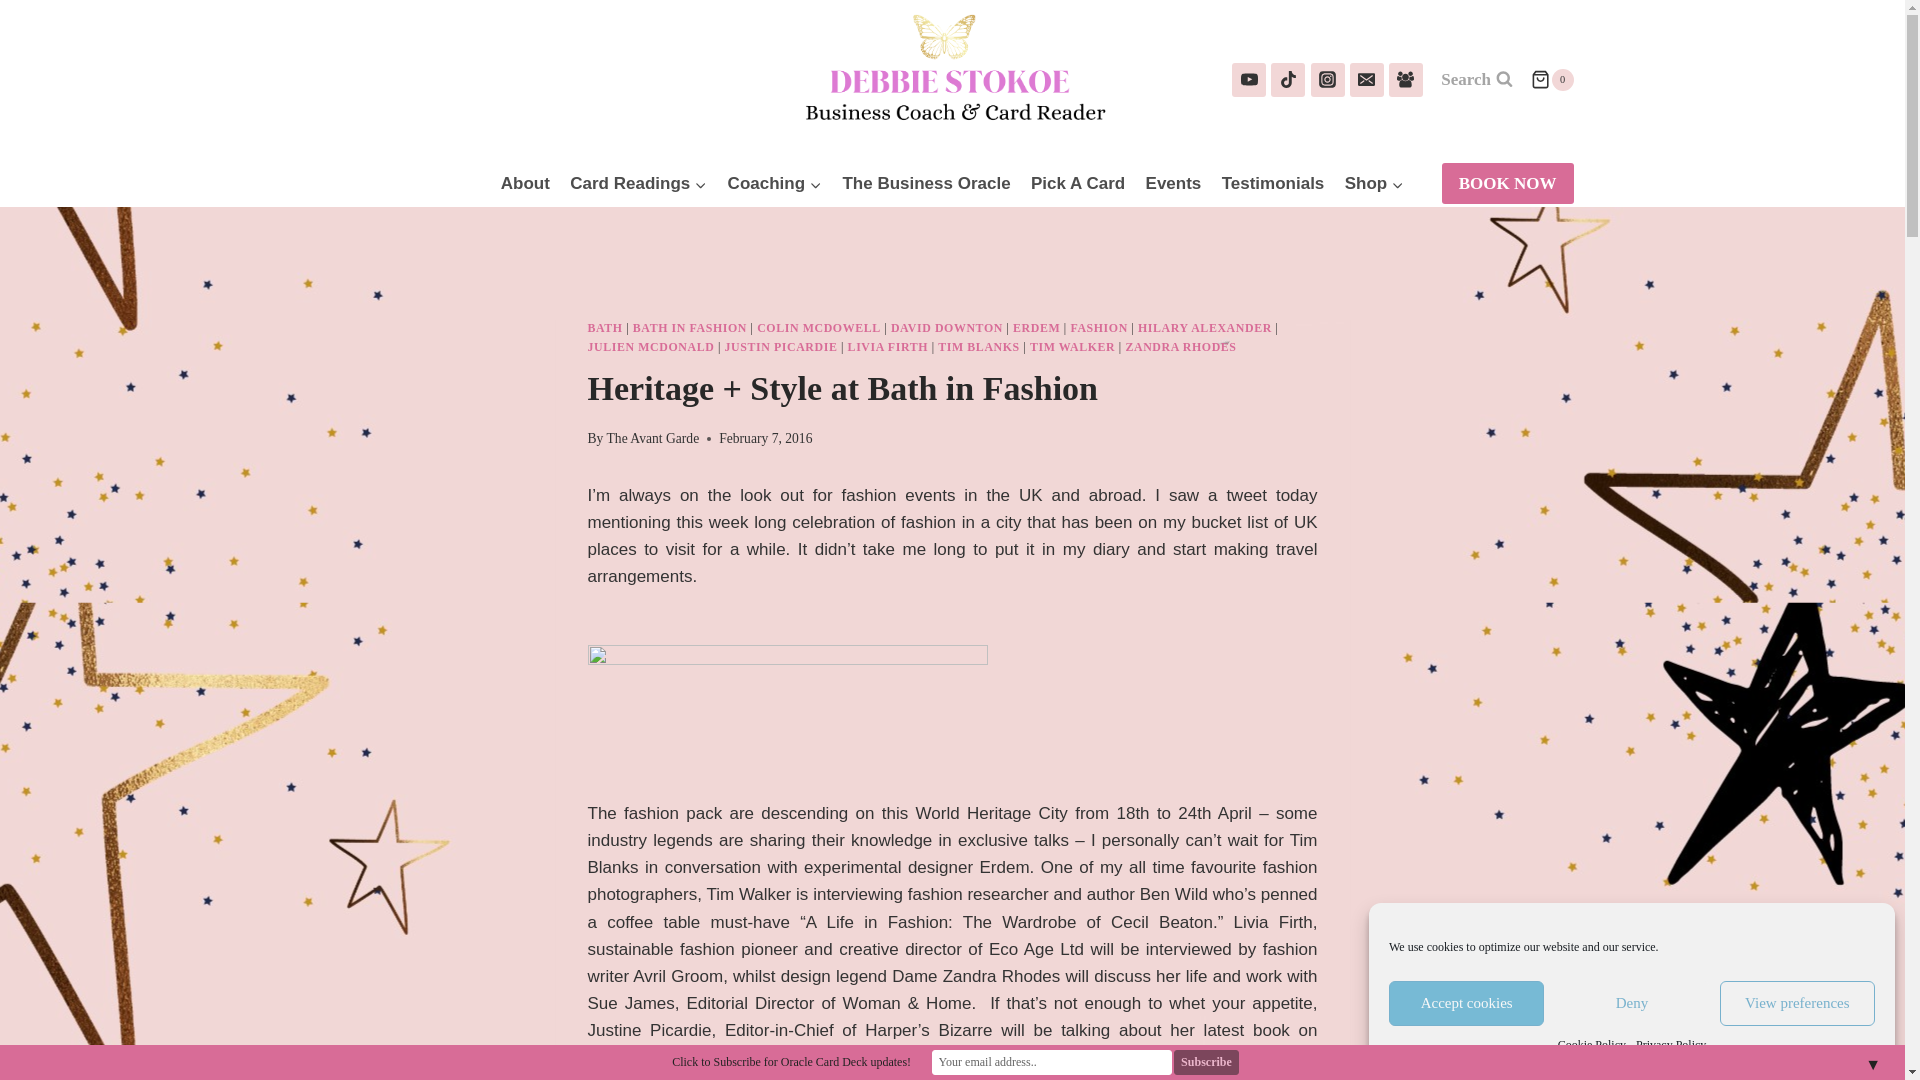 The image size is (1920, 1080). Describe the element at coordinates (1172, 184) in the screenshot. I see `Events` at that location.